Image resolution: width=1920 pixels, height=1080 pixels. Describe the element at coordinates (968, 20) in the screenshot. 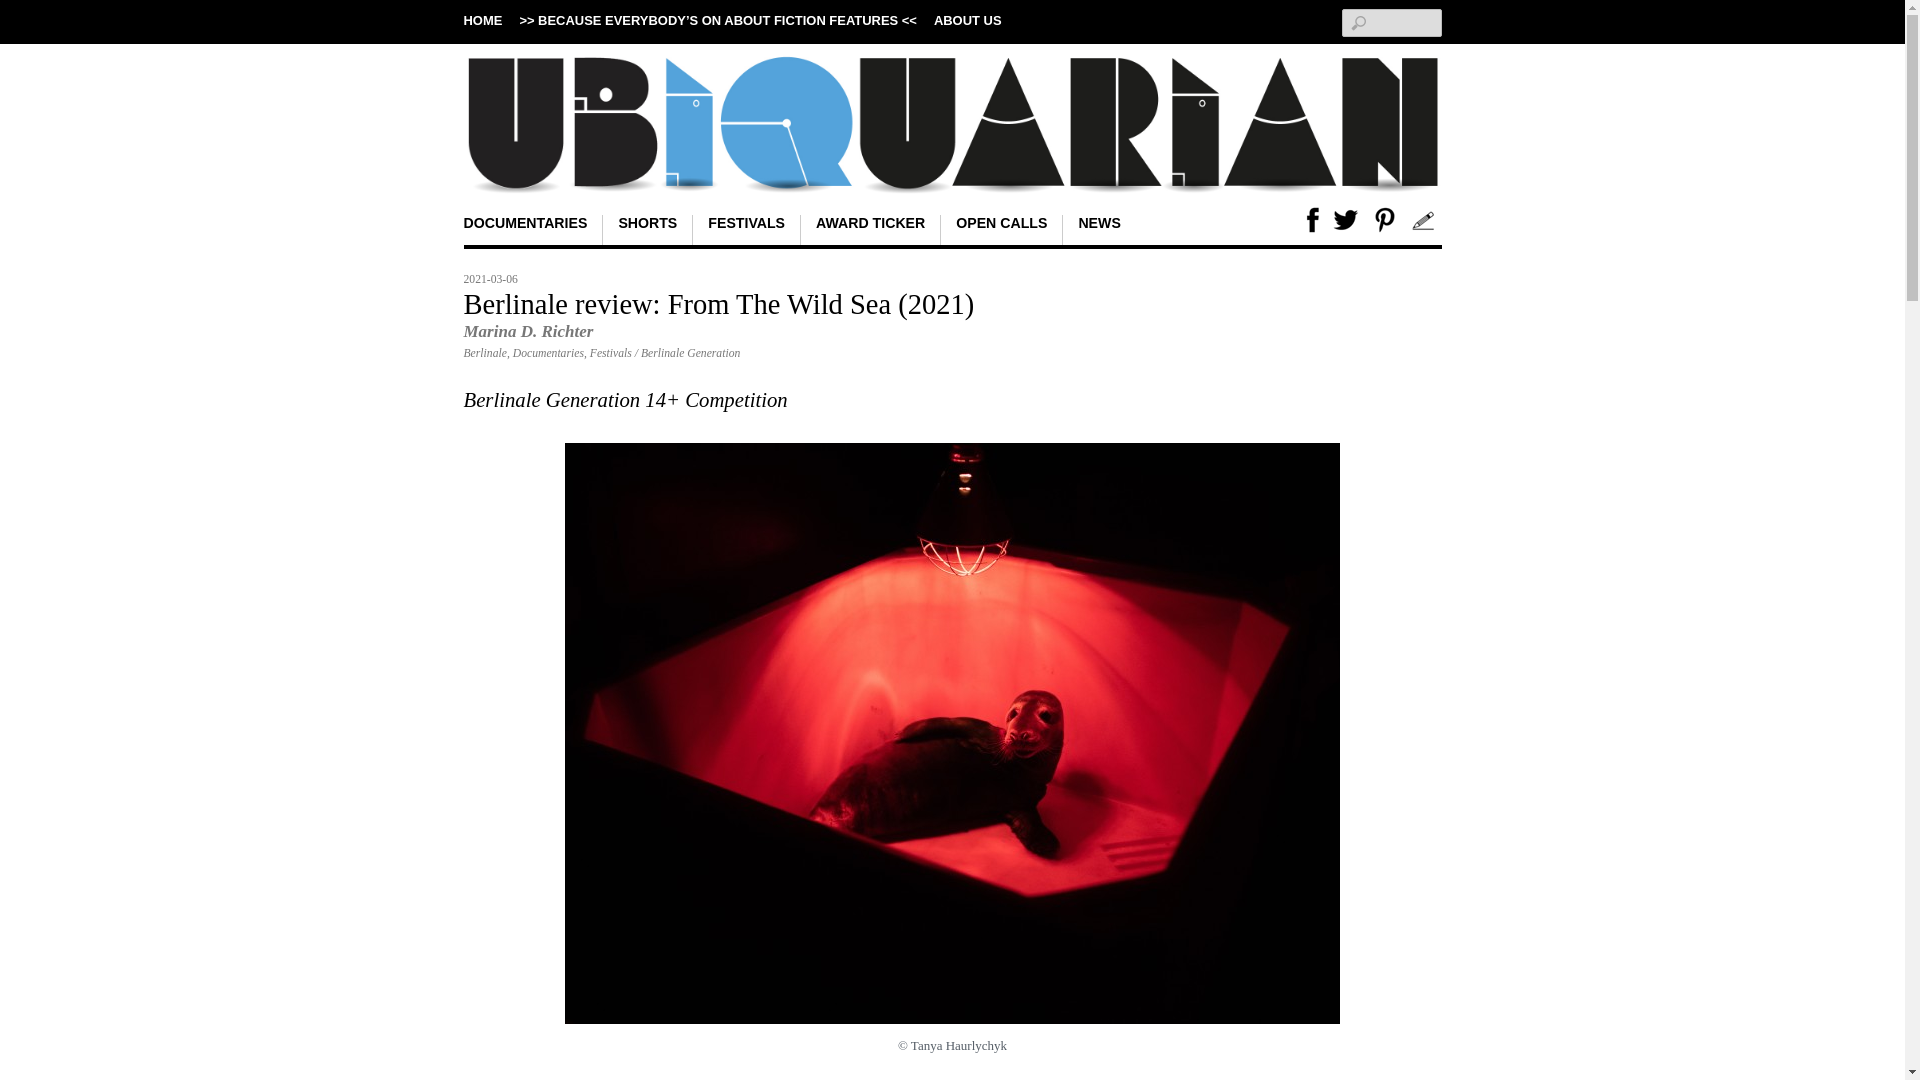

I see `ABOUT US` at that location.